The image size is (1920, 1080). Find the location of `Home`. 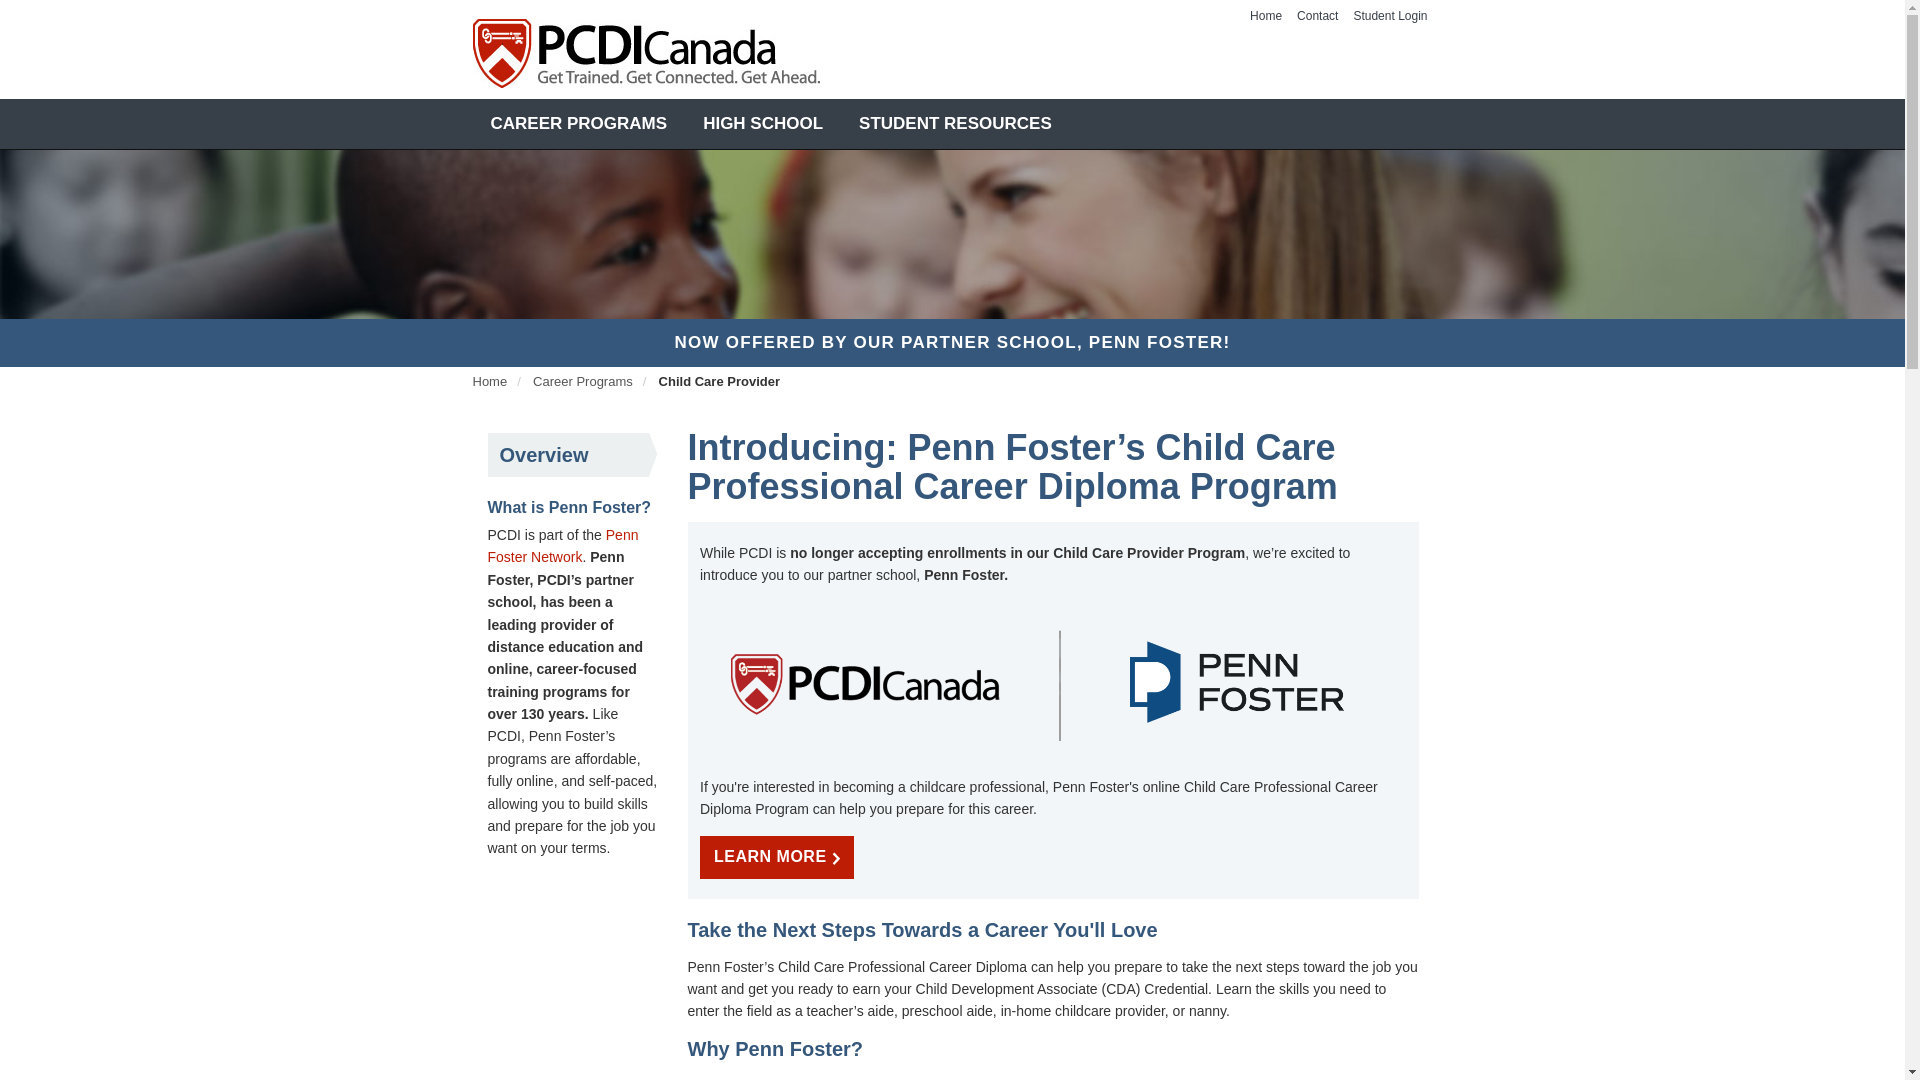

Home is located at coordinates (1265, 15).